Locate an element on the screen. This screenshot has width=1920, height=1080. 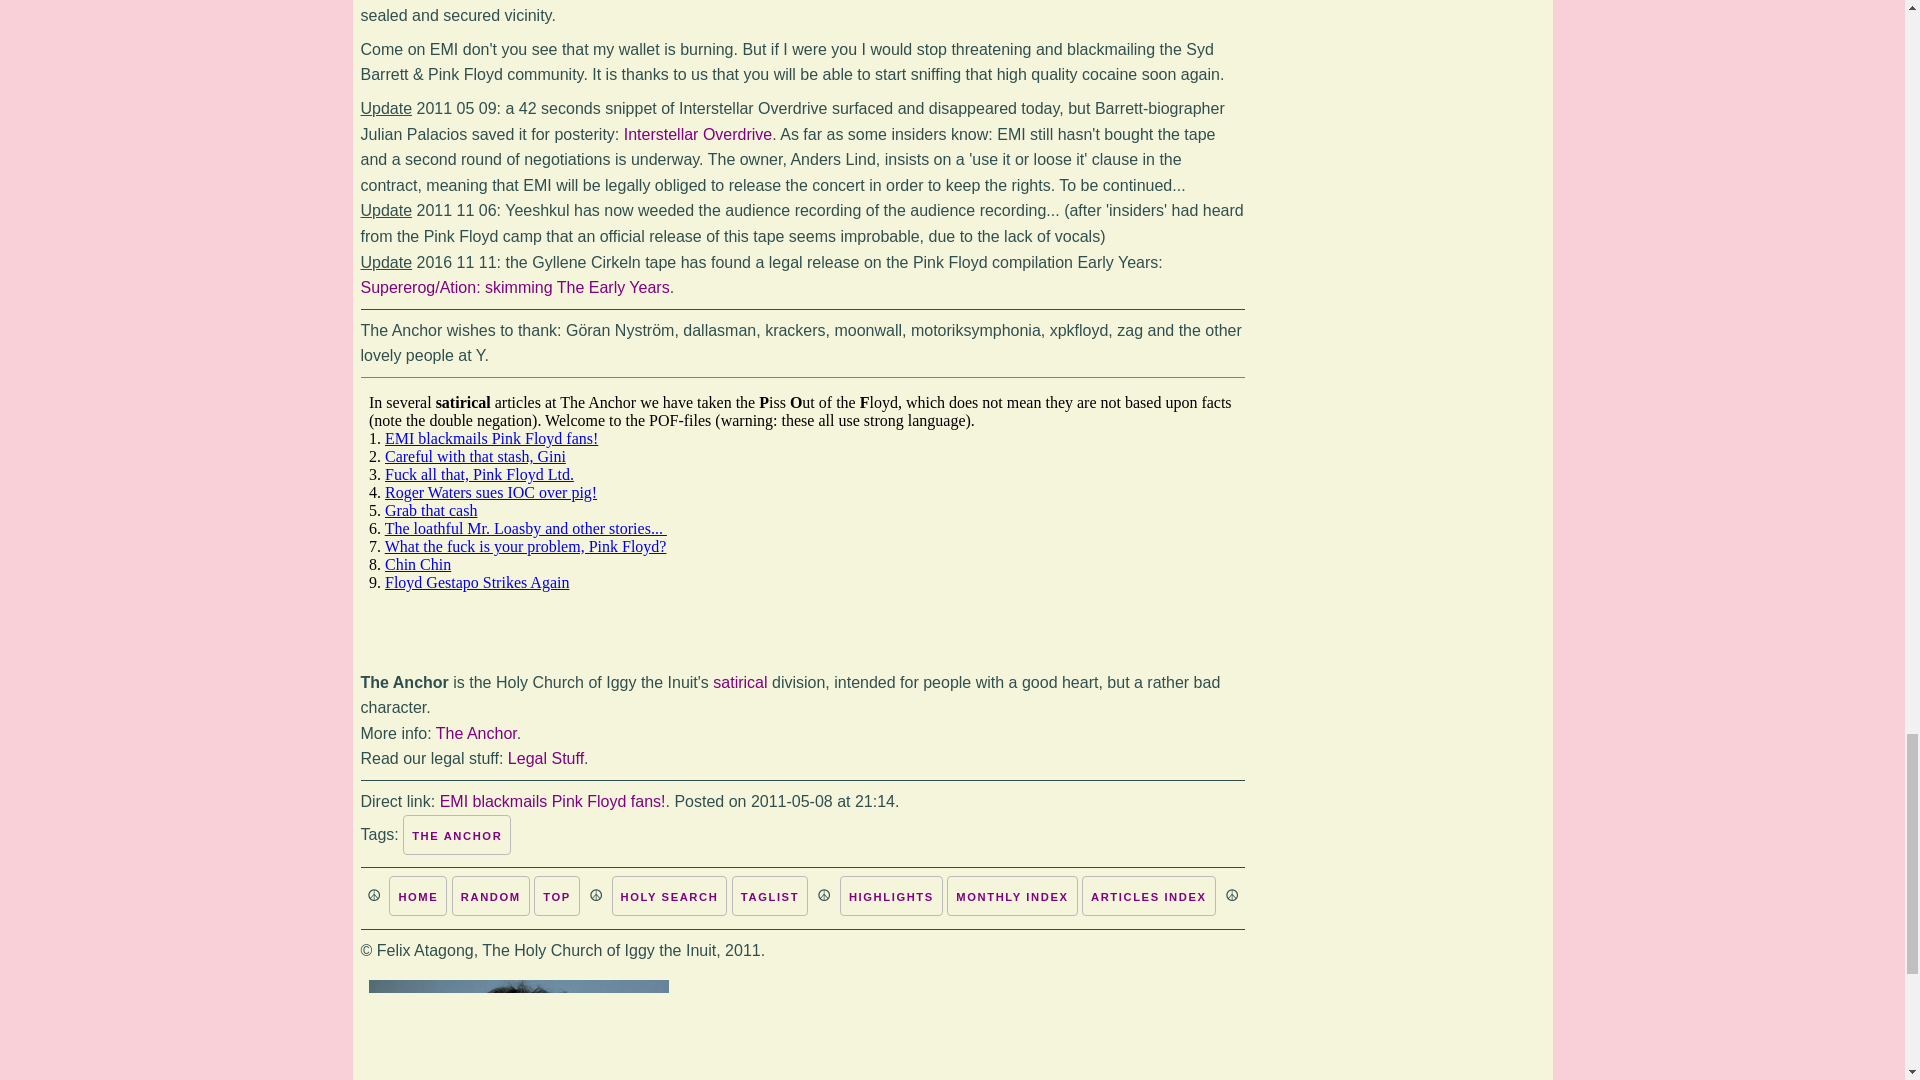
MONTHLY INDEX is located at coordinates (1012, 895).